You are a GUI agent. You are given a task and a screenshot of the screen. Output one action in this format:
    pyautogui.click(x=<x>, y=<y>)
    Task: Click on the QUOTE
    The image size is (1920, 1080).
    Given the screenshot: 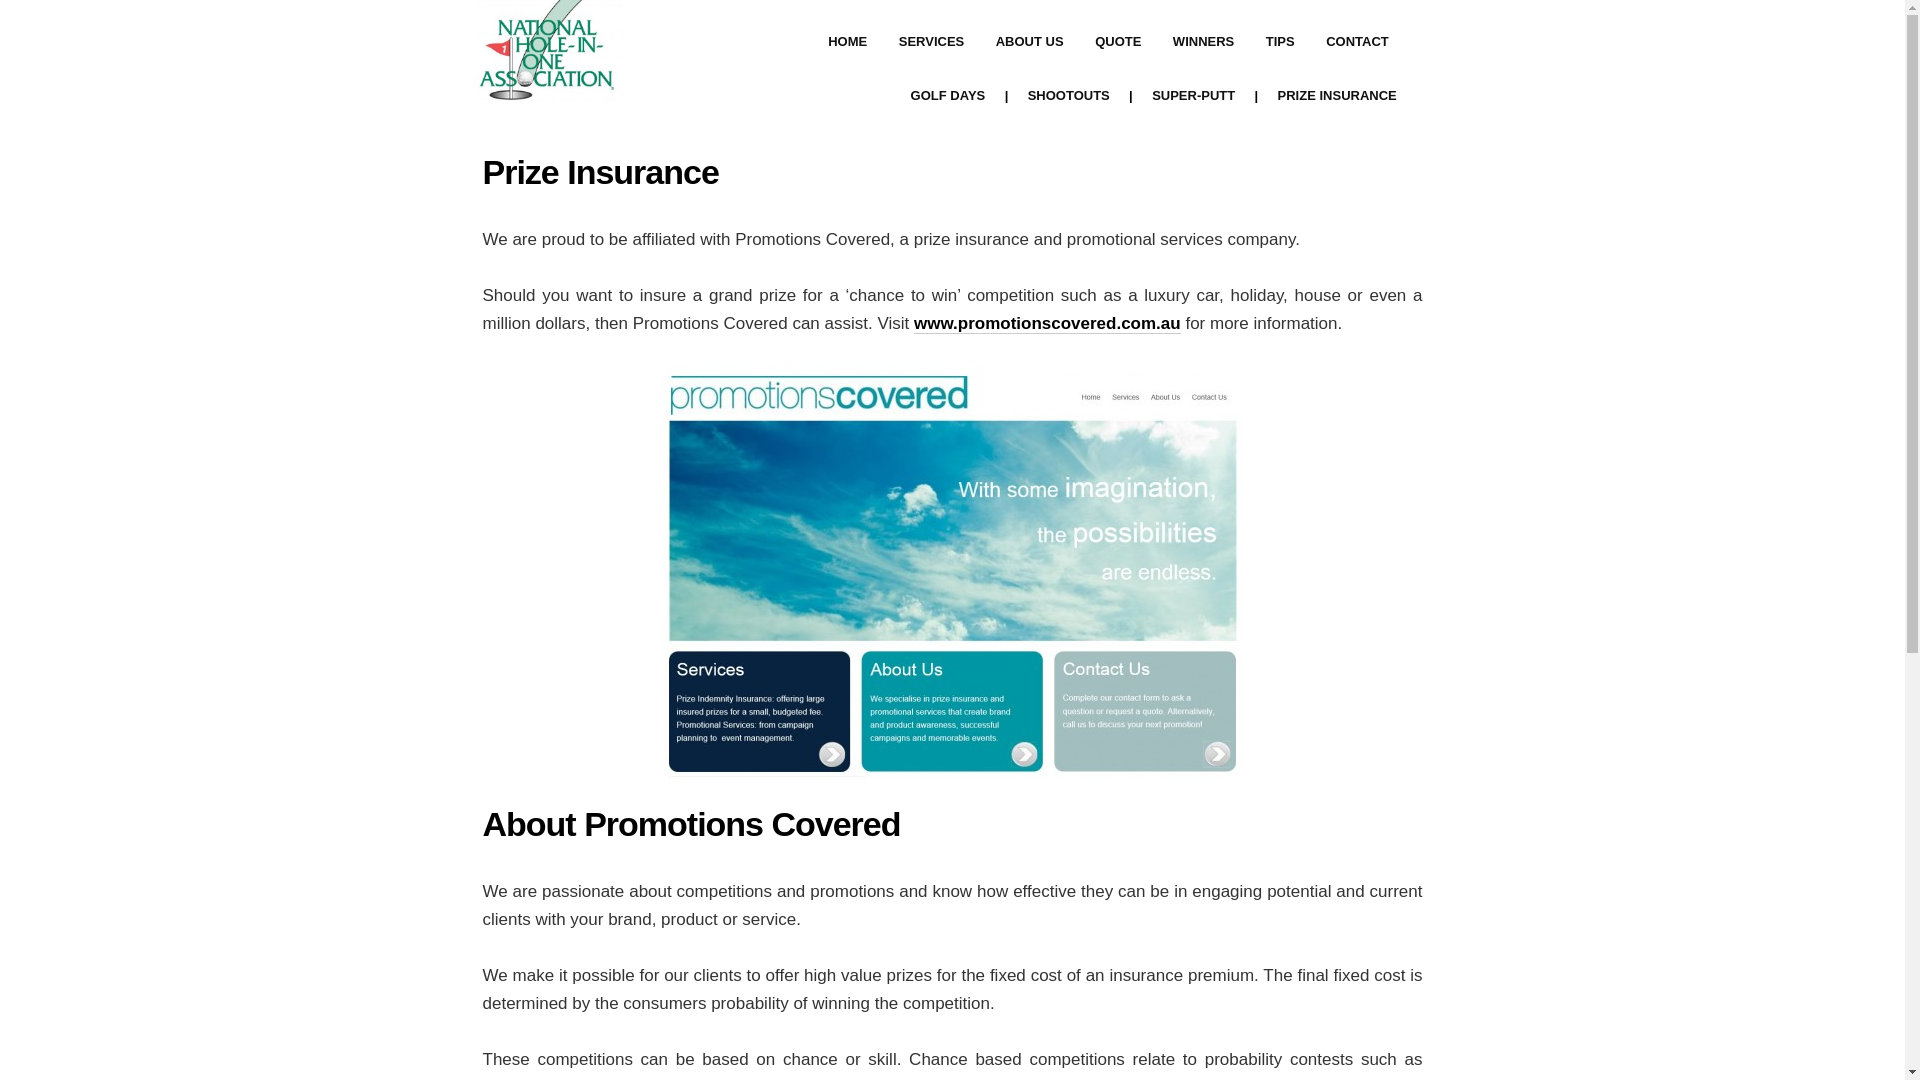 What is the action you would take?
    pyautogui.click(x=1118, y=42)
    